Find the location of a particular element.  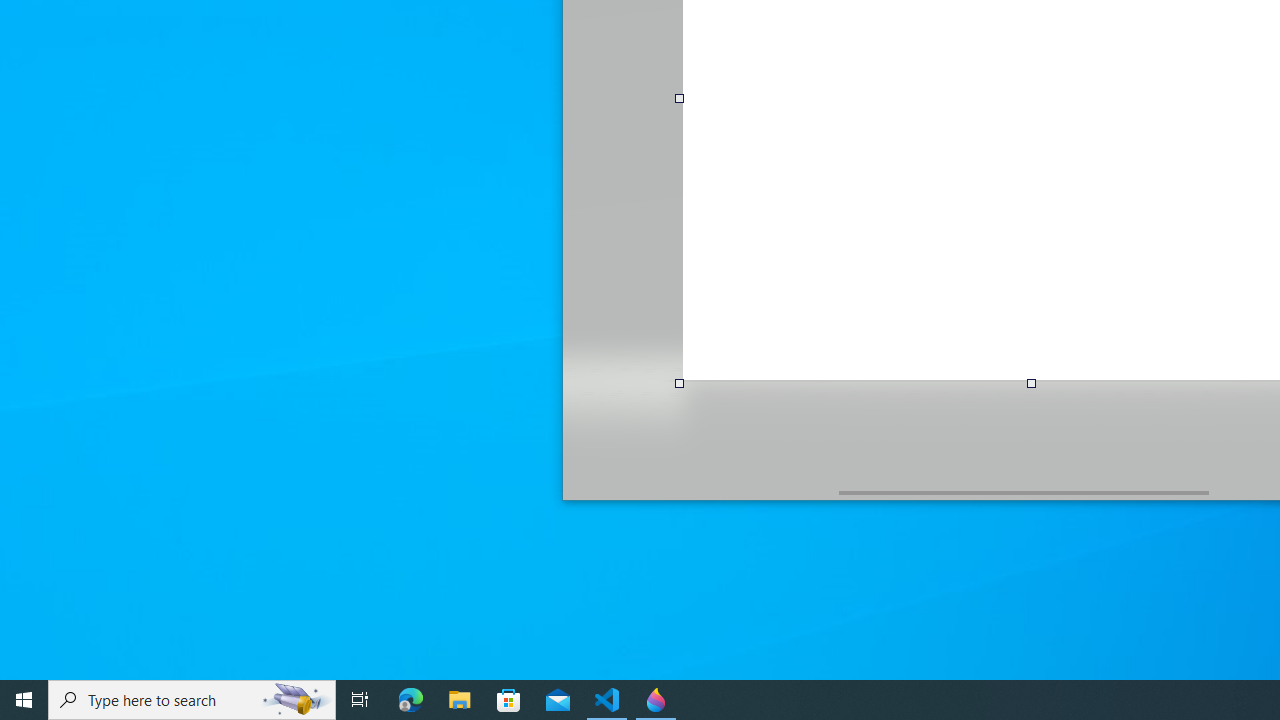

Start is located at coordinates (24, 700).